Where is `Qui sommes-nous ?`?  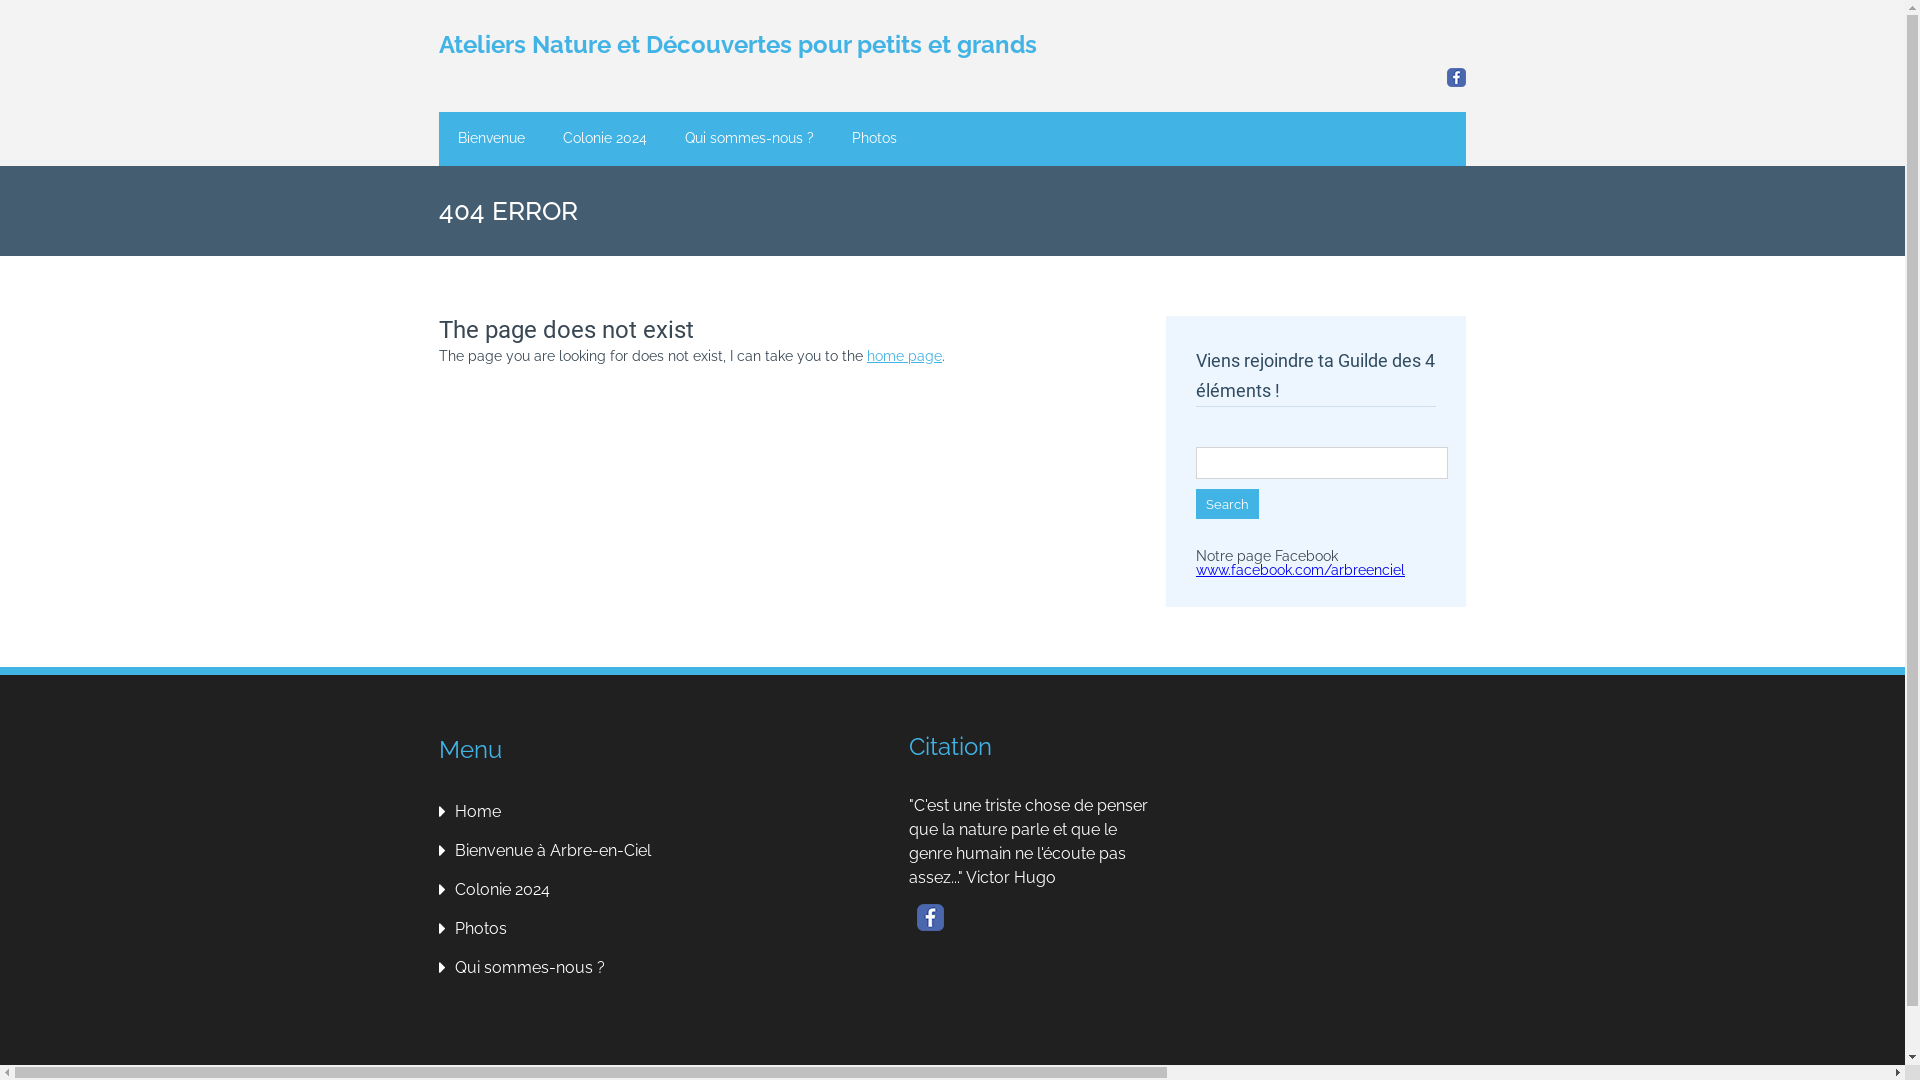 Qui sommes-nous ? is located at coordinates (525, 968).